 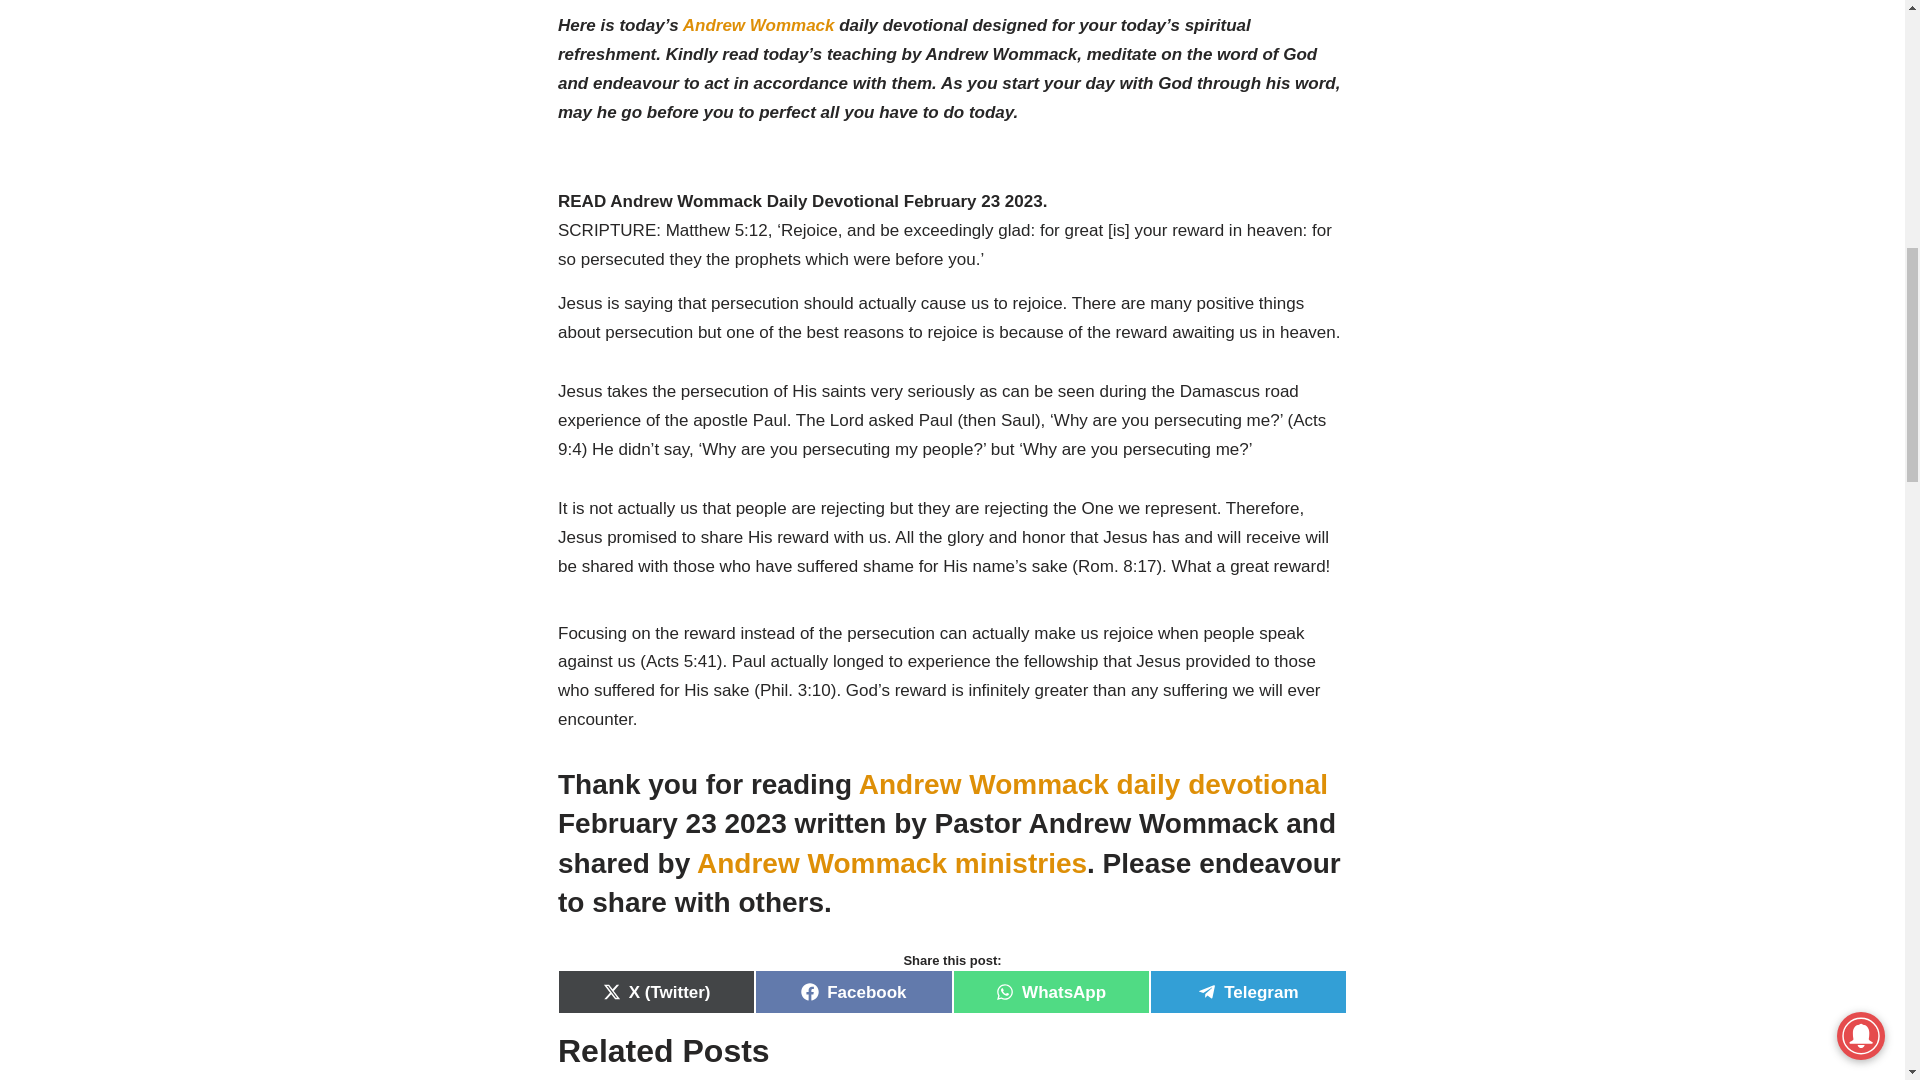 I want to click on Andrew Wommack ministries, so click(x=891, y=863).